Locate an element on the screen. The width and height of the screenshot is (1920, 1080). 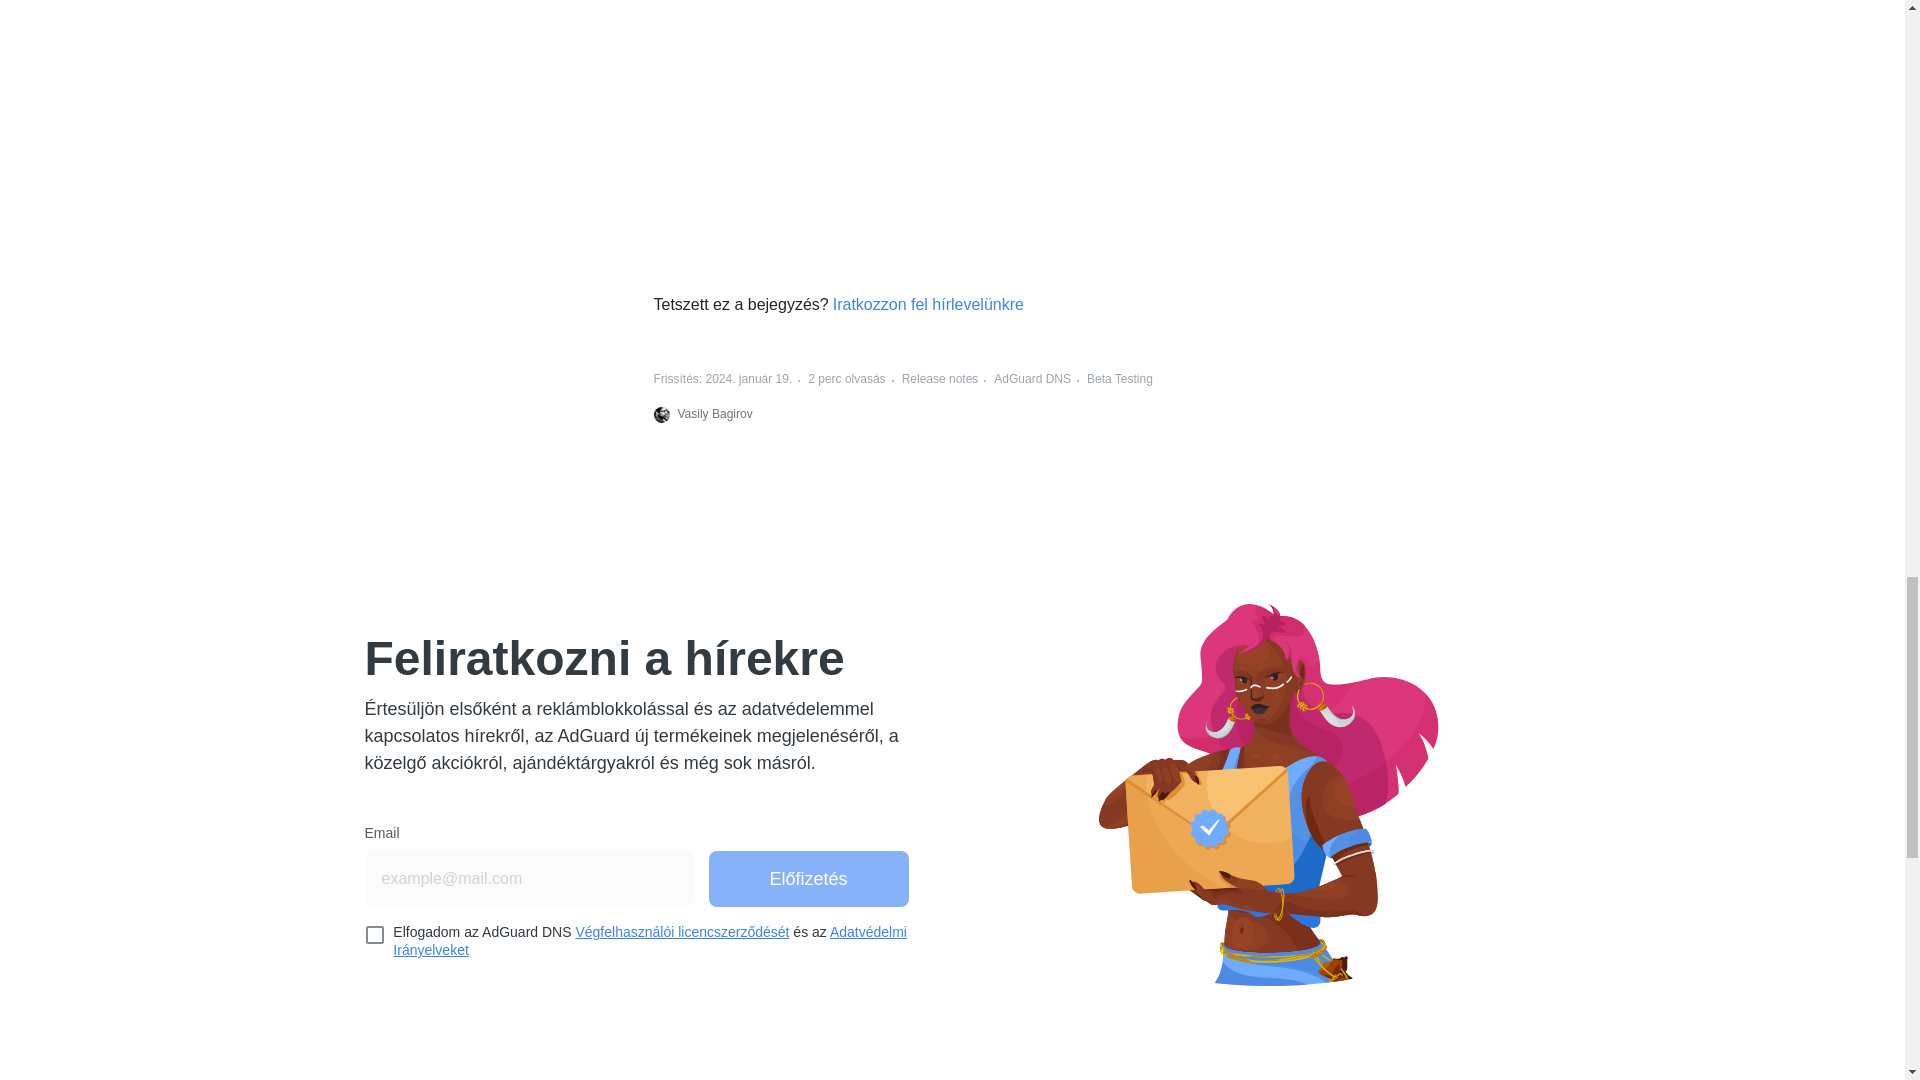
YouTube video player is located at coordinates (952, 130).